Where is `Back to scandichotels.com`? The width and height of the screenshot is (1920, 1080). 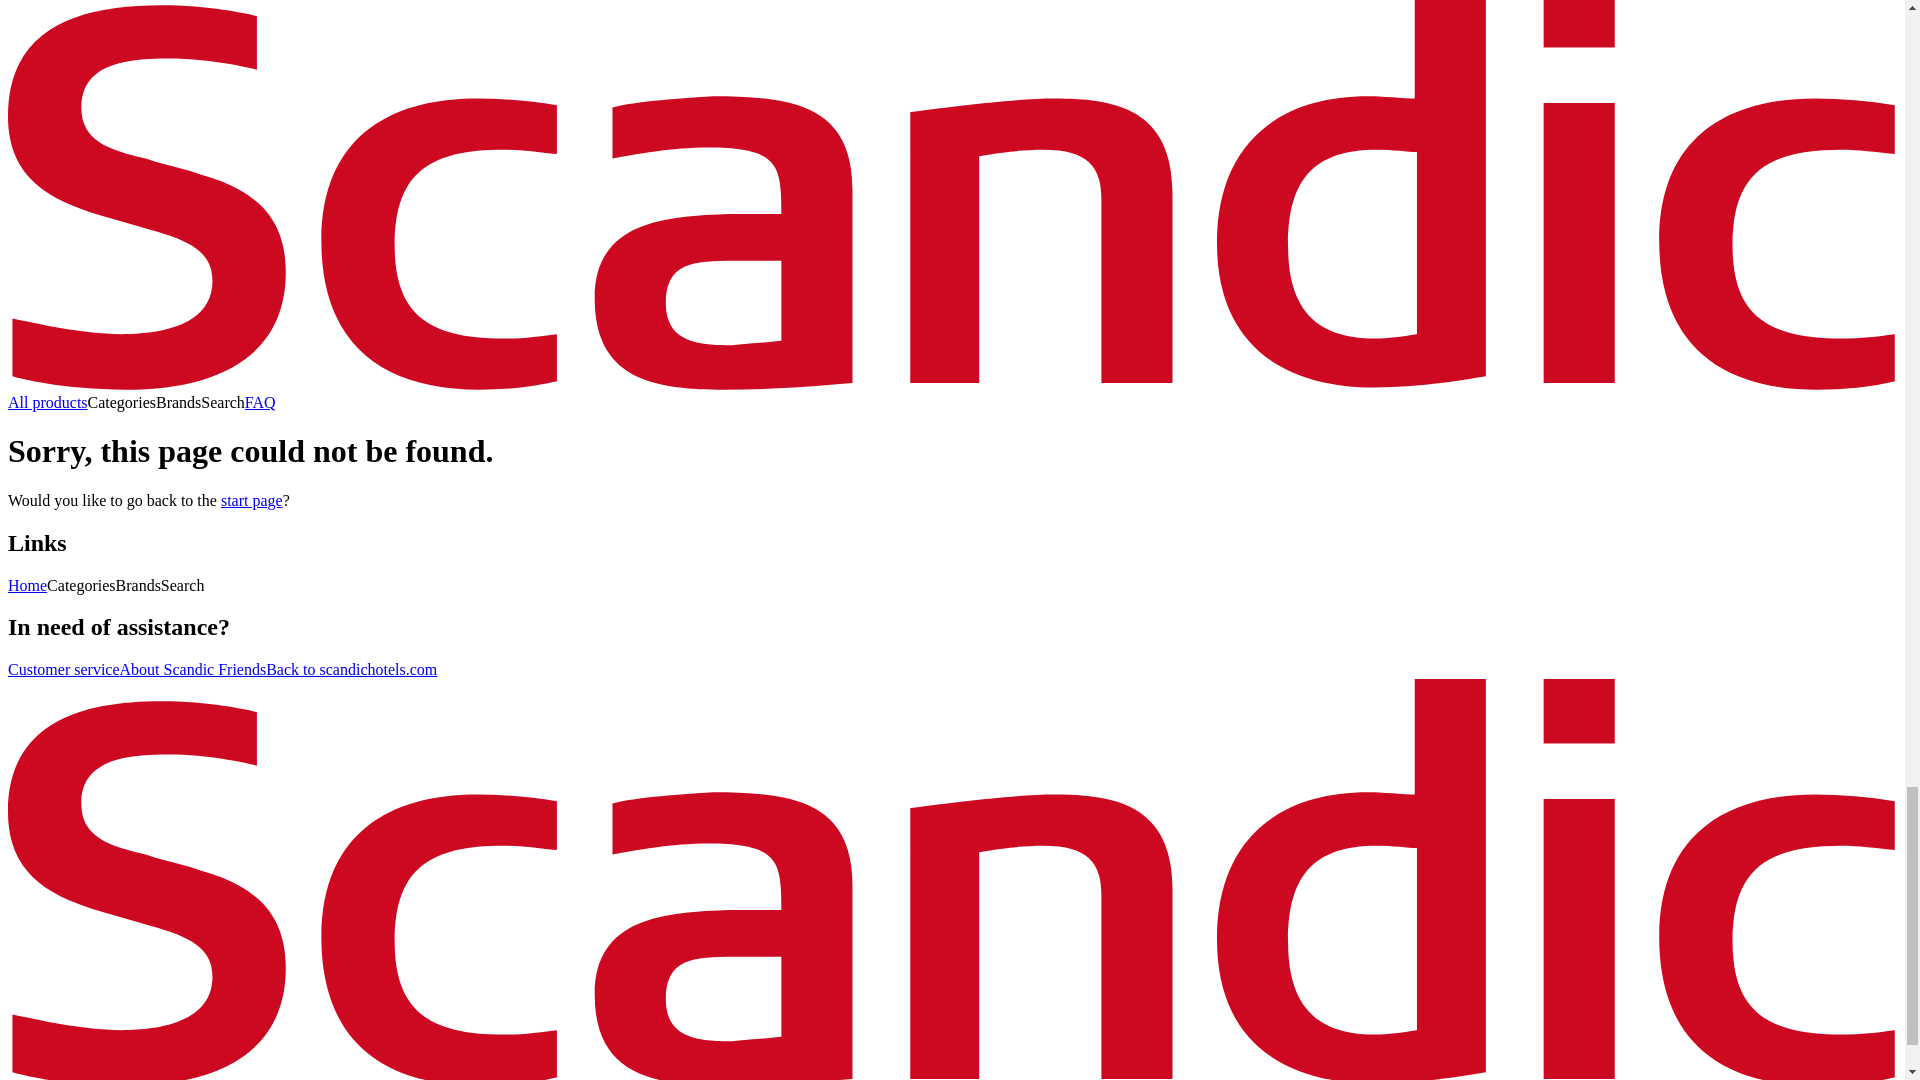
Back to scandichotels.com is located at coordinates (352, 669).